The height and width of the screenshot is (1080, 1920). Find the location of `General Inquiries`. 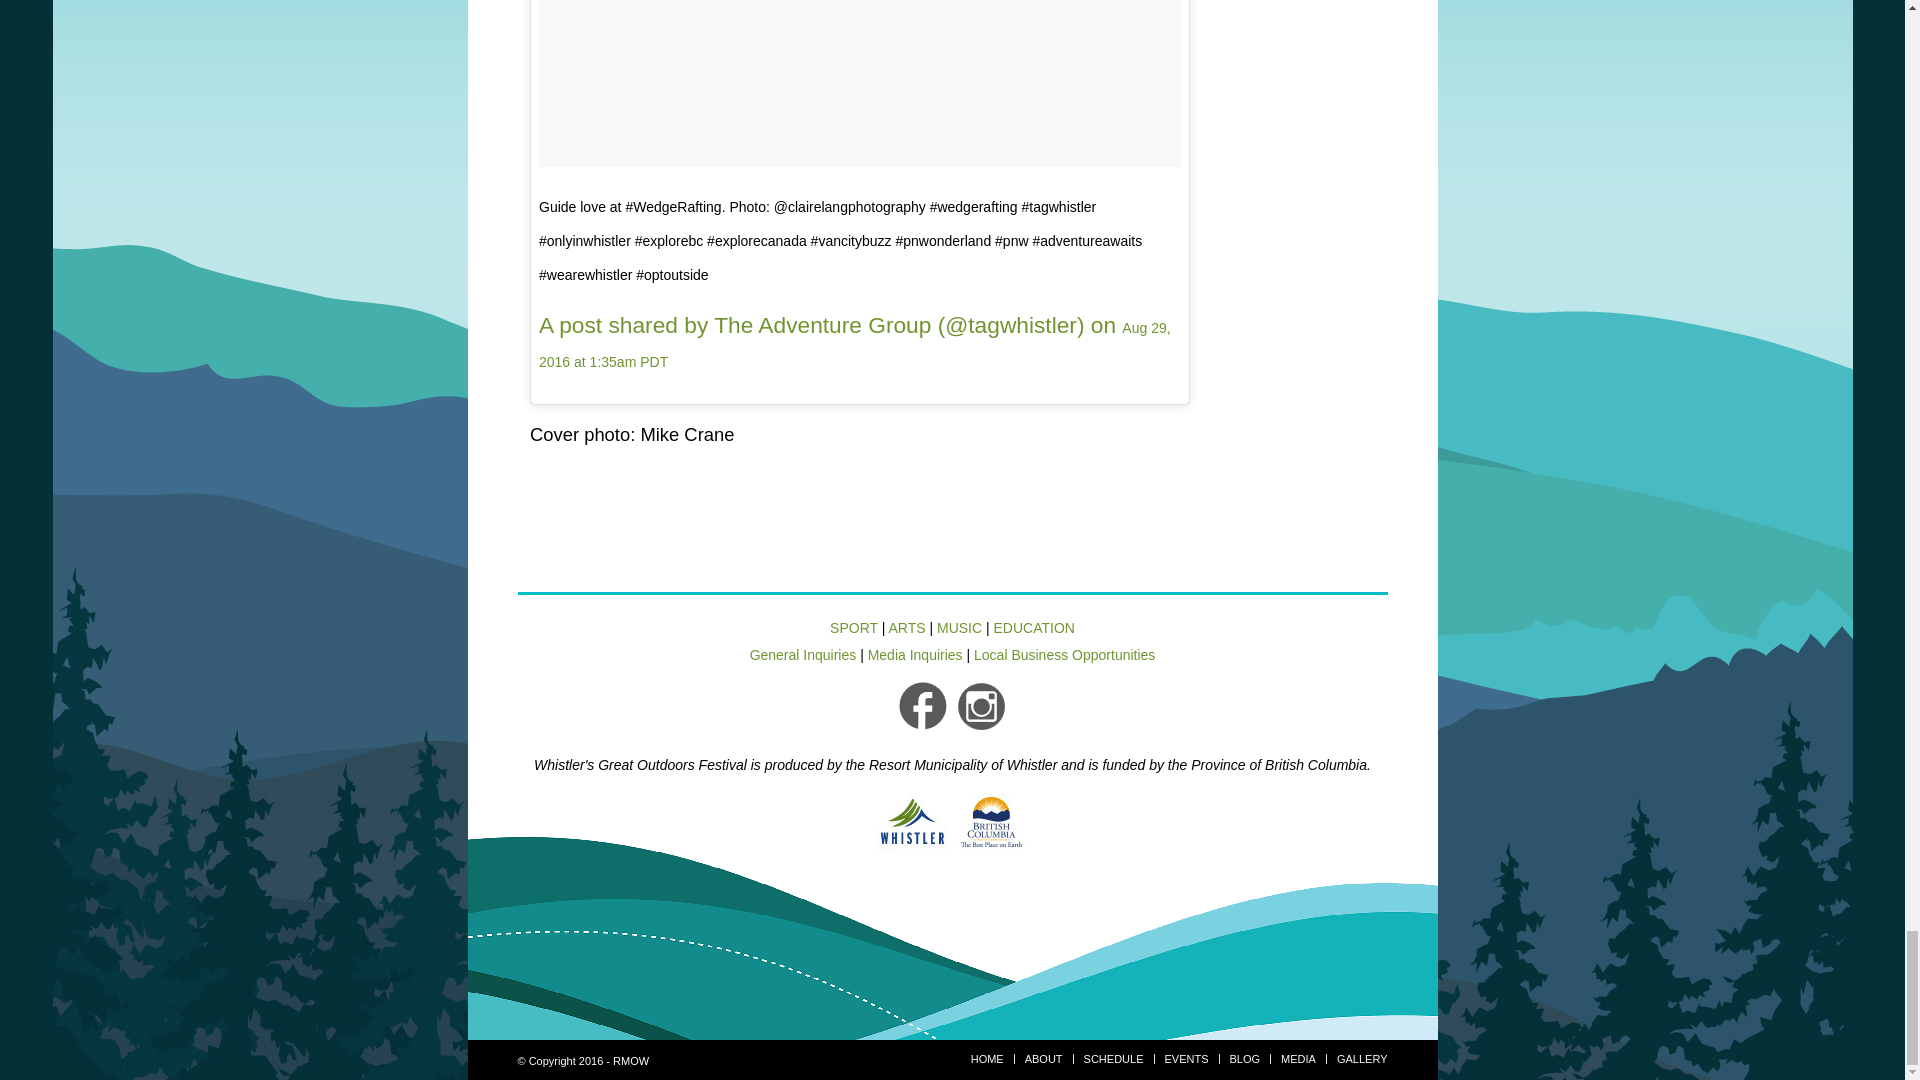

General Inquiries is located at coordinates (803, 654).